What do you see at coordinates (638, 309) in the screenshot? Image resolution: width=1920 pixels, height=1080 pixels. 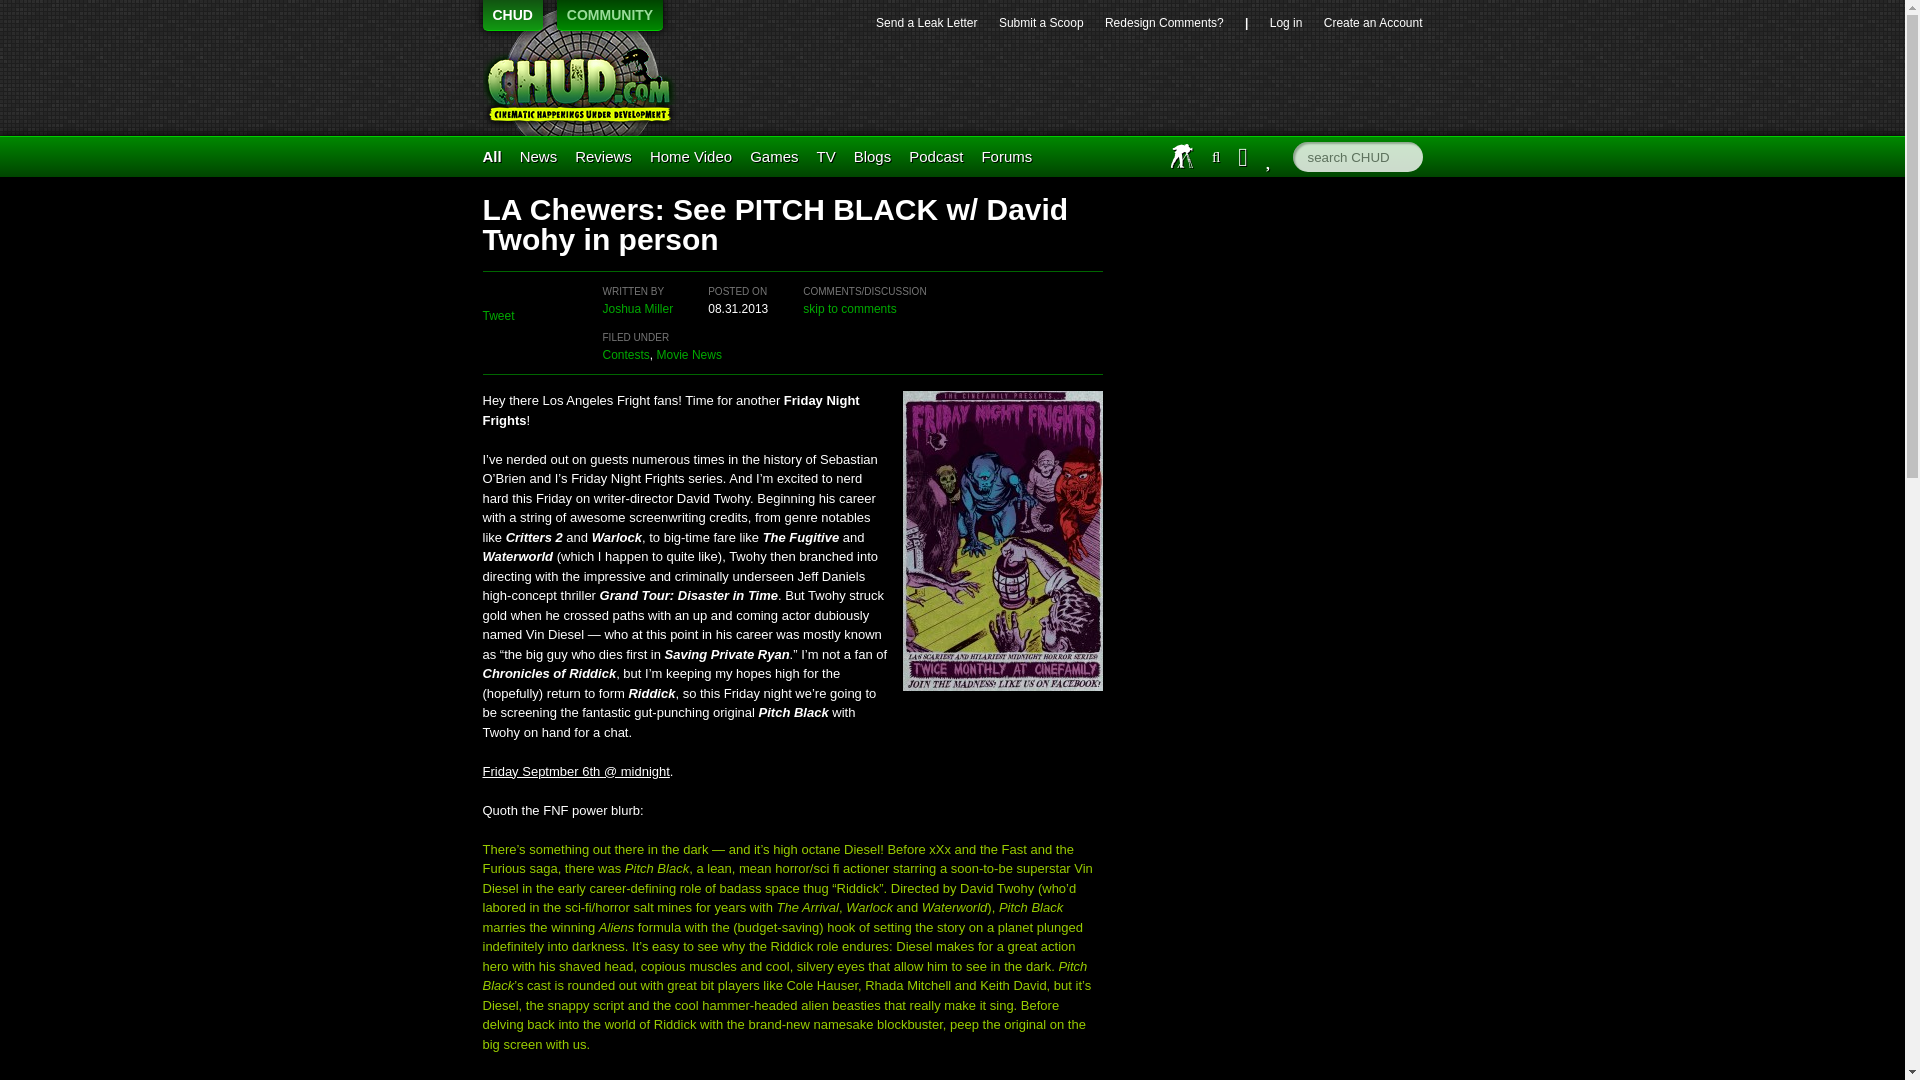 I see `Posts by Joshua Miller` at bounding box center [638, 309].